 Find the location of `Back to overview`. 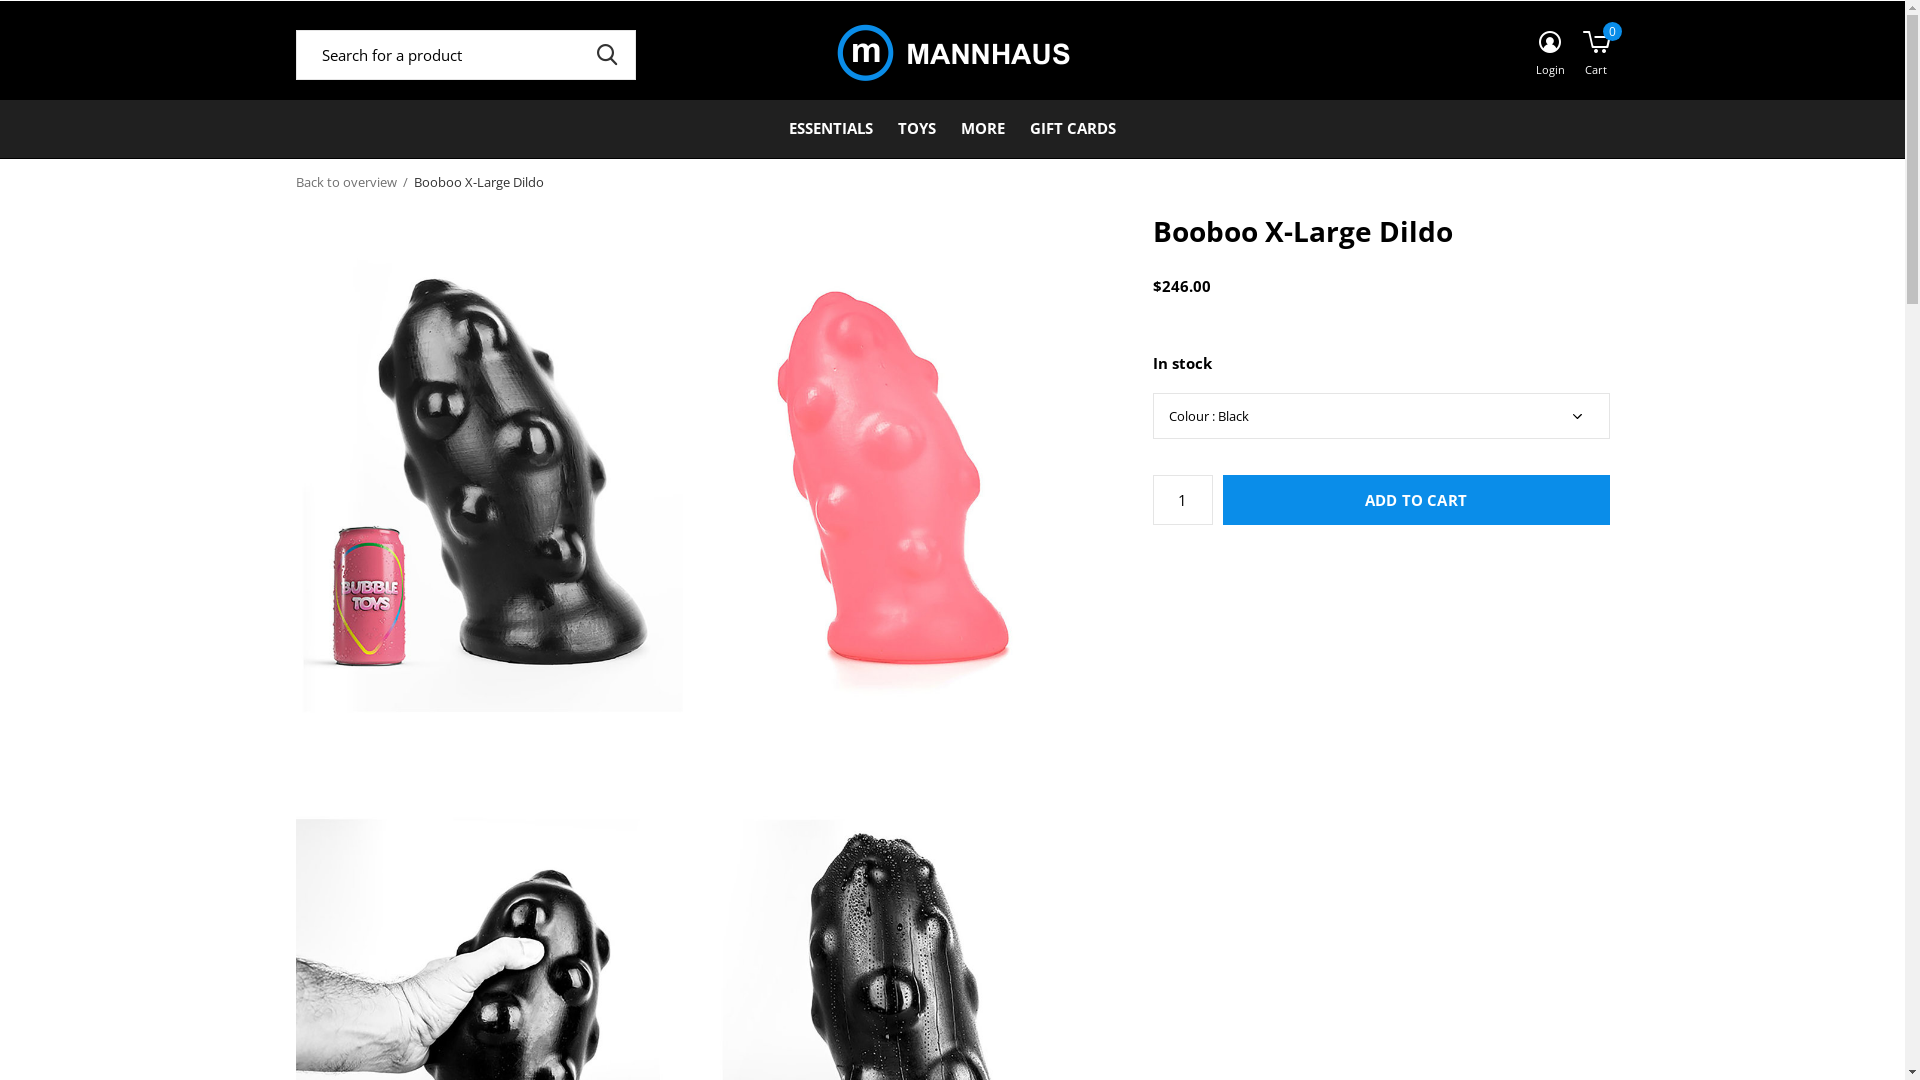

Back to overview is located at coordinates (346, 182).